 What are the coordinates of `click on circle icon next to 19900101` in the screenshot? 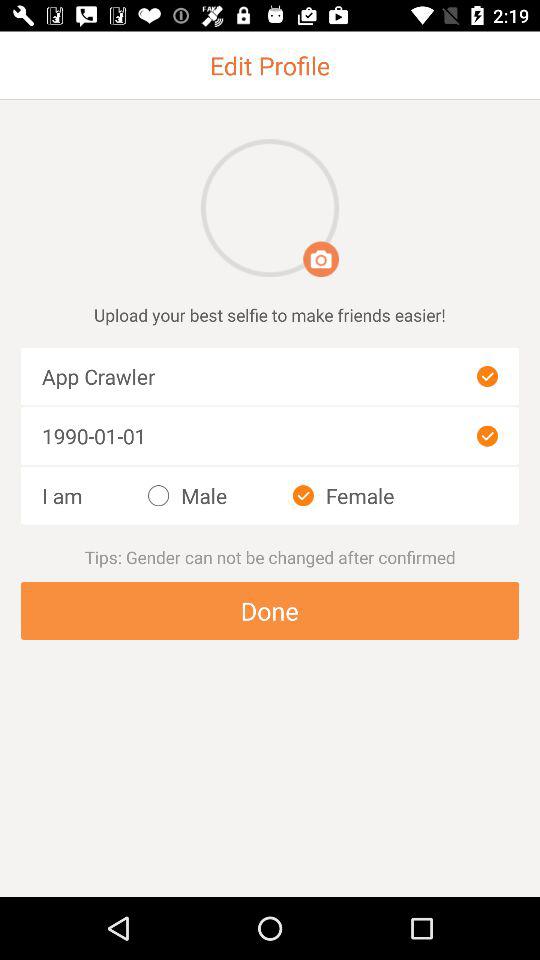 It's located at (486, 436).